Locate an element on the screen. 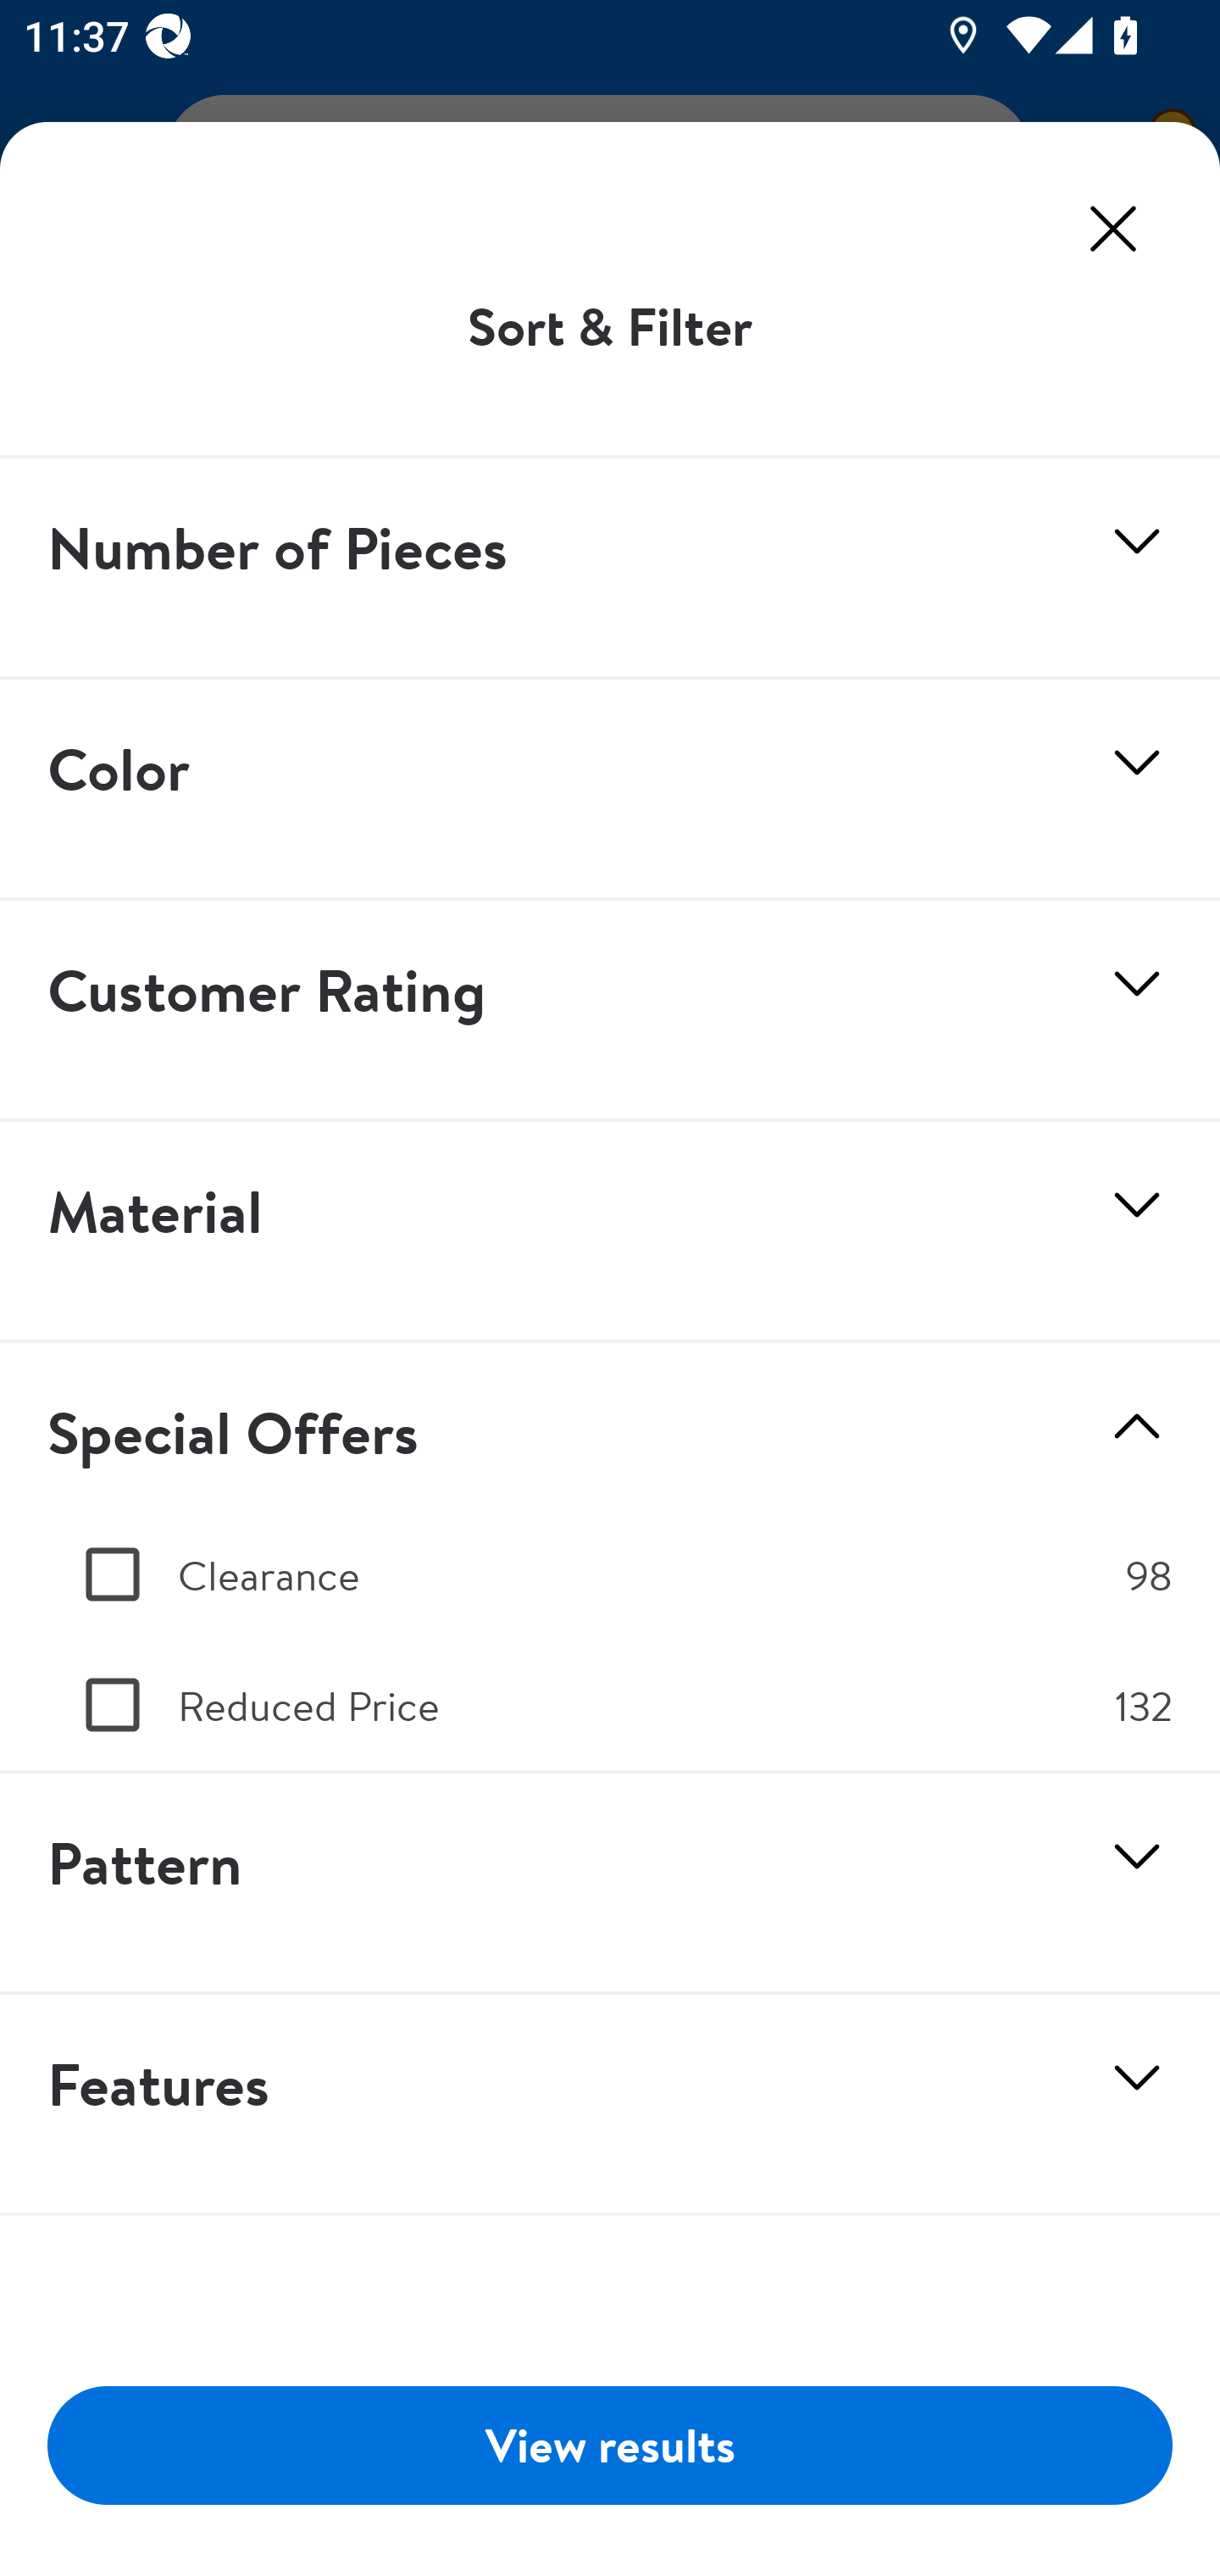 The image size is (1220, 2576). View results is located at coordinates (610, 2444).